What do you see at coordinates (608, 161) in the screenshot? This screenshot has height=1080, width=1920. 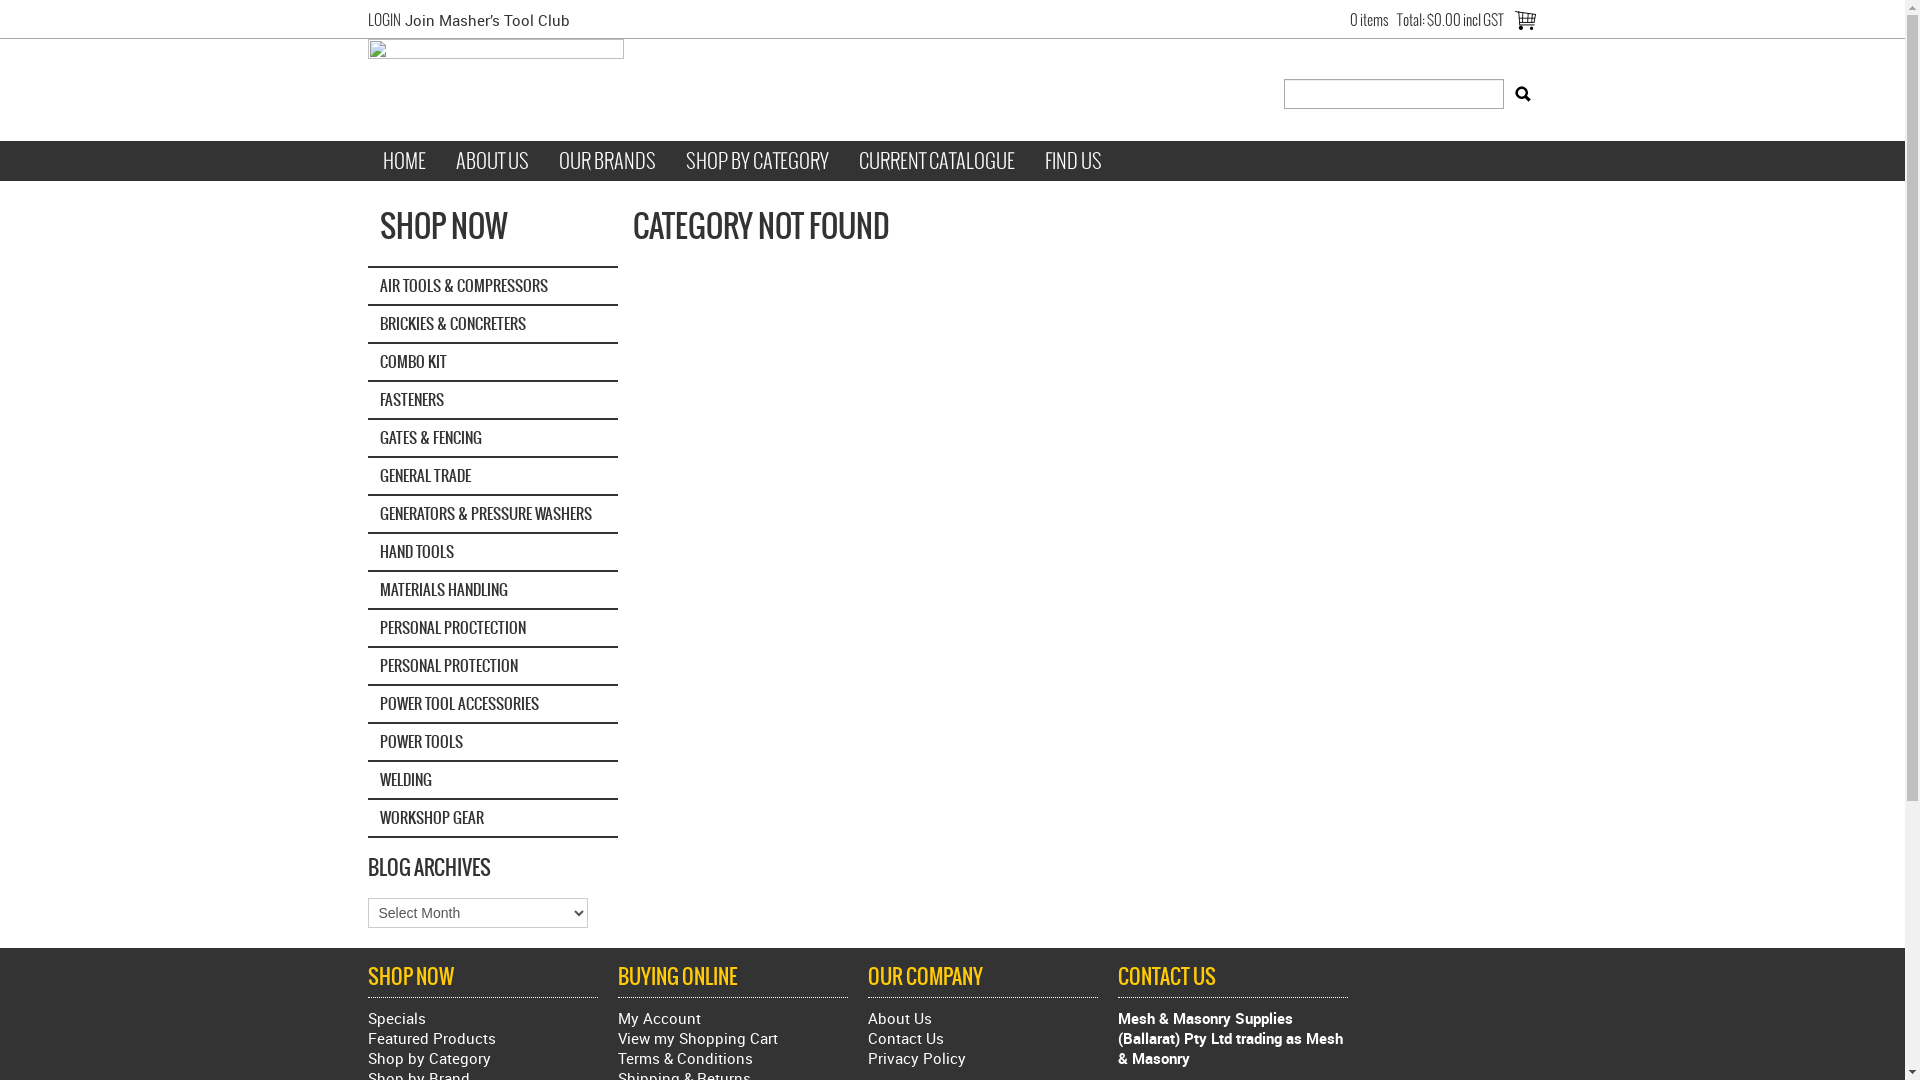 I see `OUR BRANDS` at bounding box center [608, 161].